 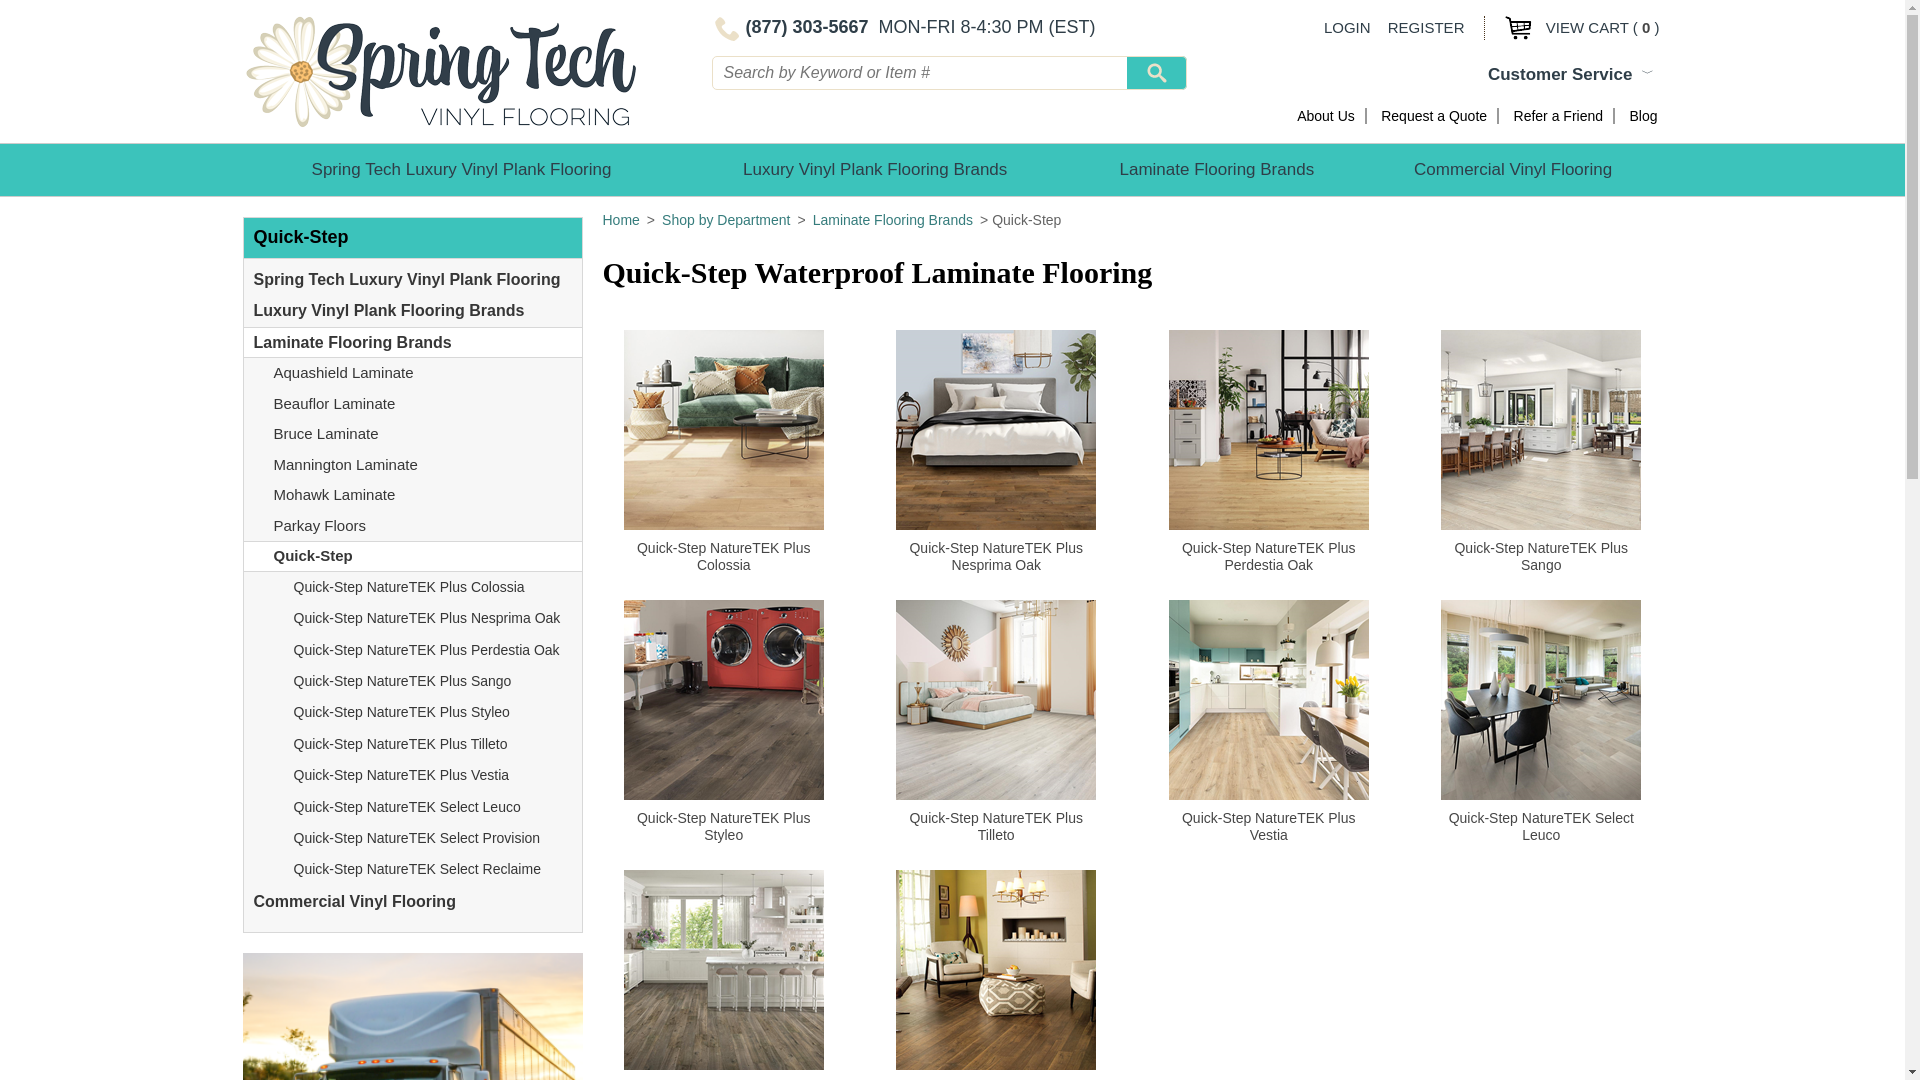 I want to click on LOGIN, so click(x=1347, y=27).